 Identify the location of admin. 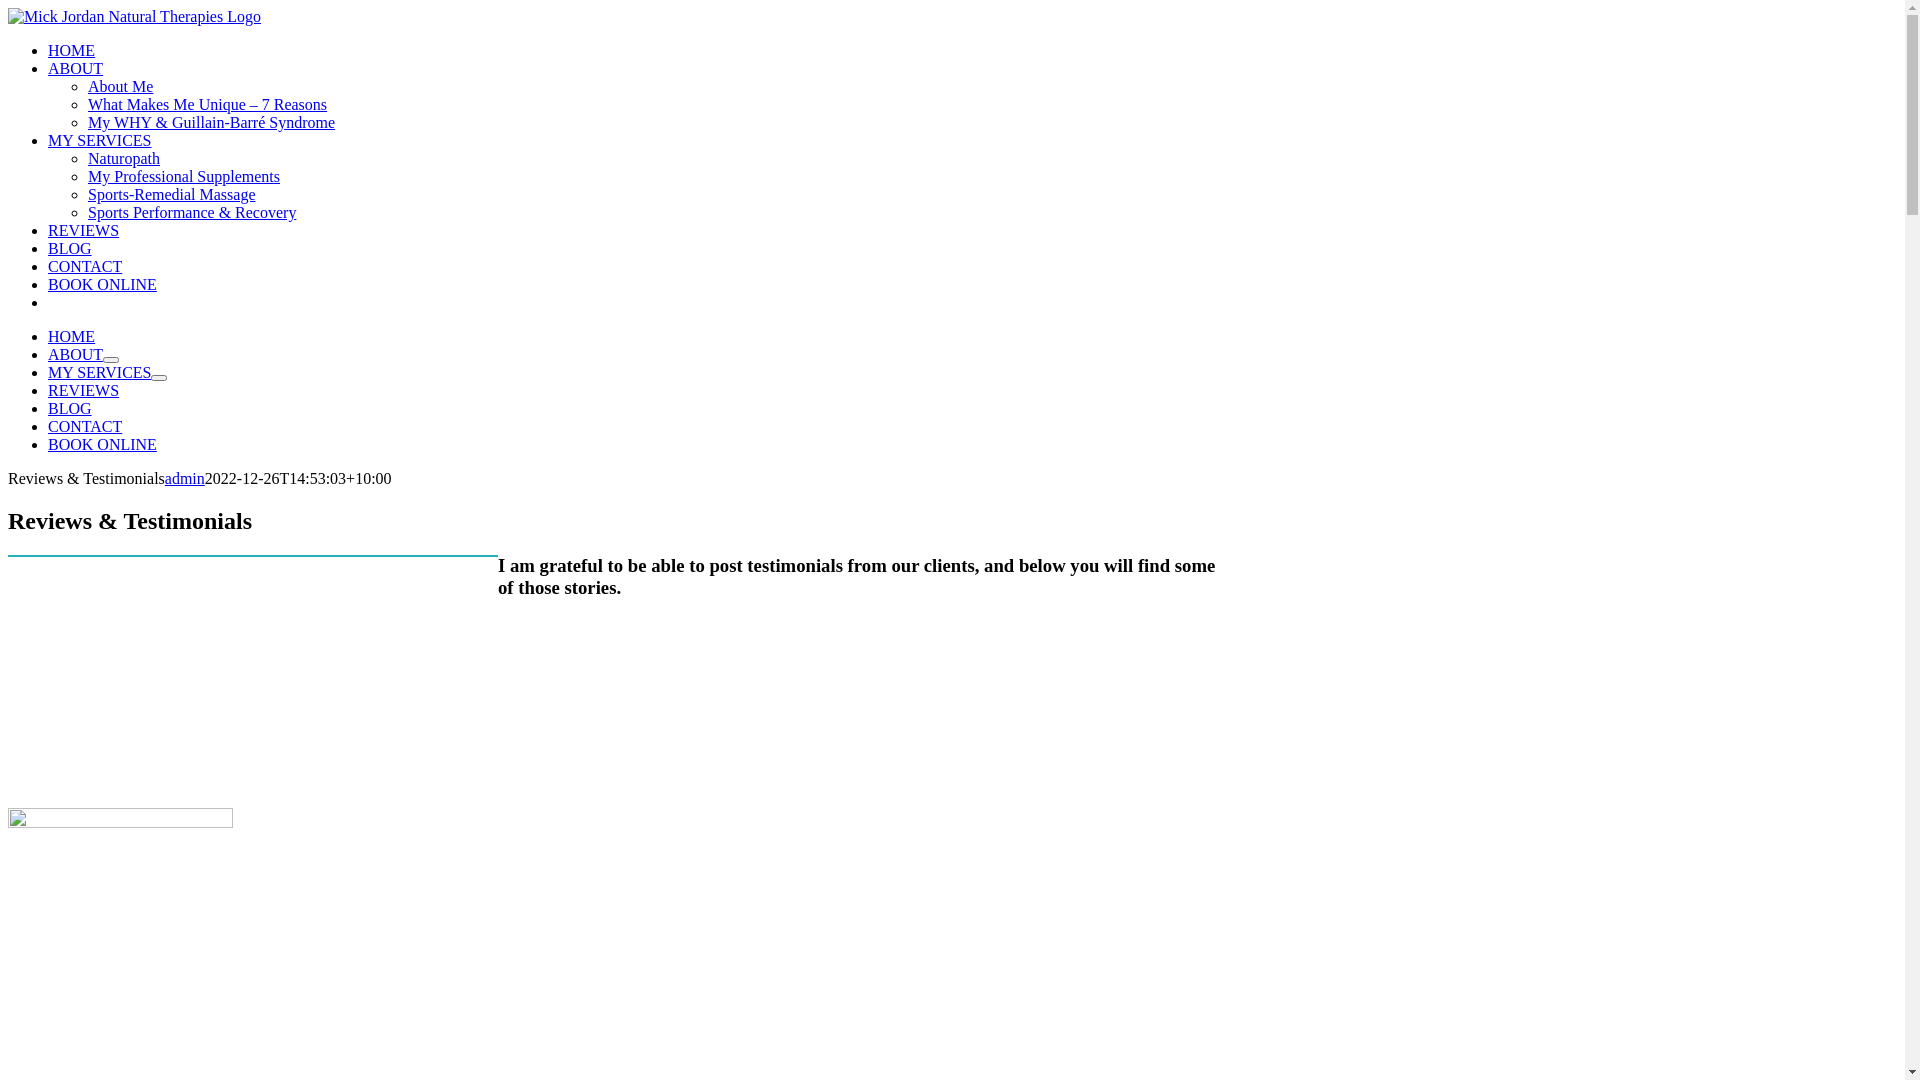
(185, 478).